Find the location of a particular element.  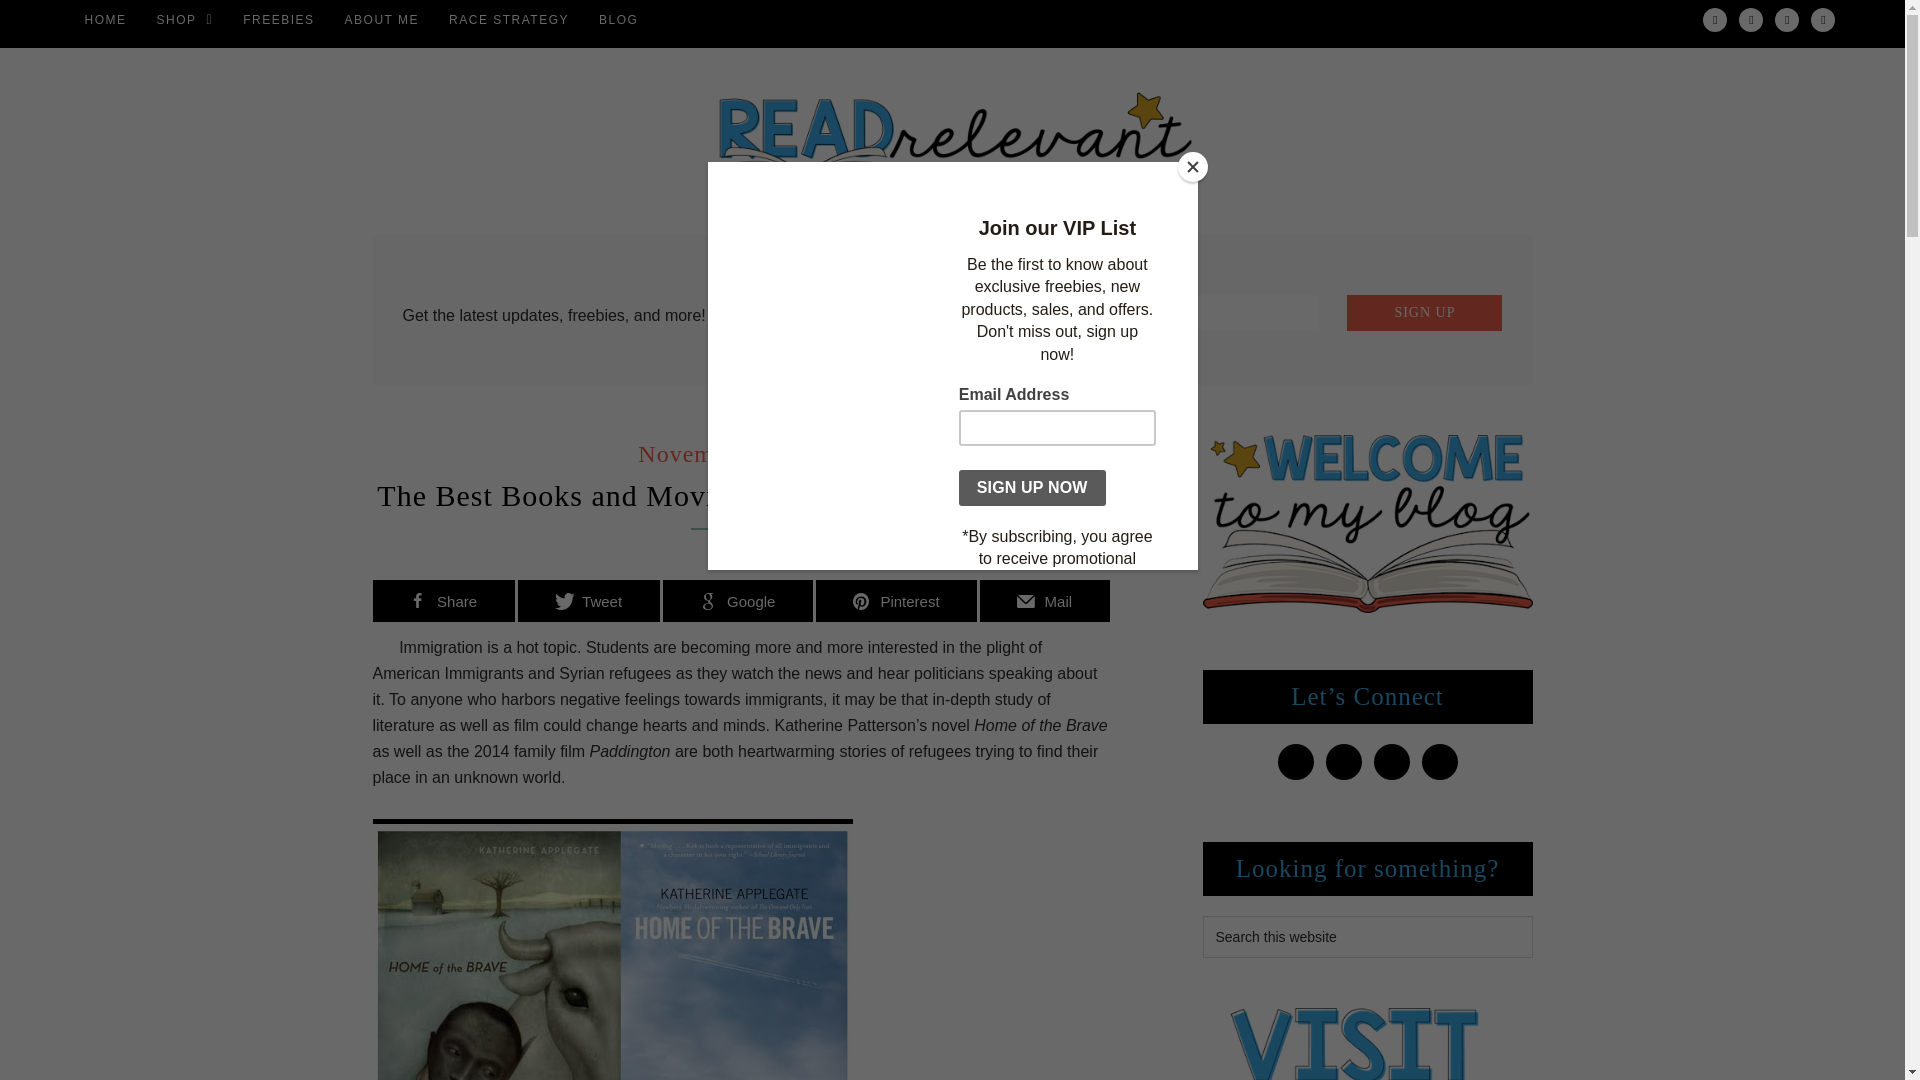

Sign Up is located at coordinates (1424, 312).